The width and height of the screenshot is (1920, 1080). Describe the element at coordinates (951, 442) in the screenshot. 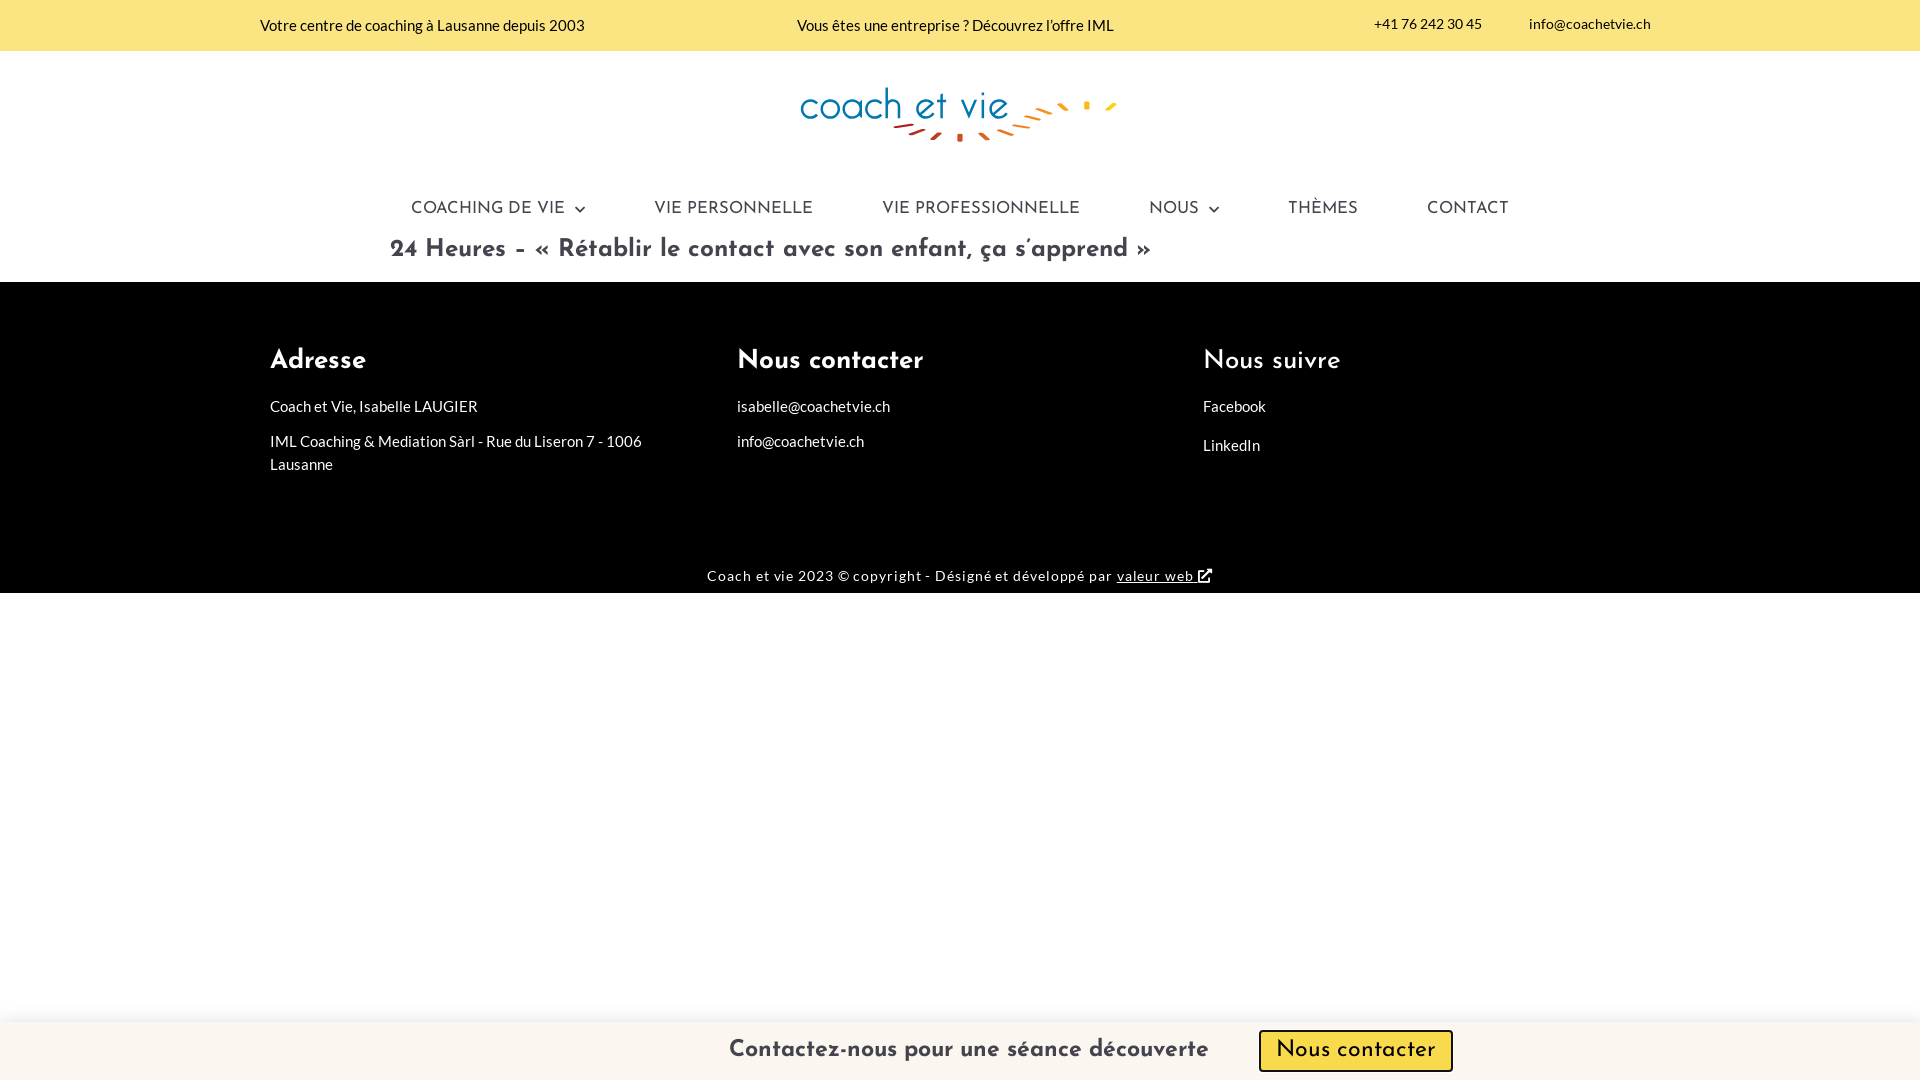

I see `info@coachetvie.ch` at that location.